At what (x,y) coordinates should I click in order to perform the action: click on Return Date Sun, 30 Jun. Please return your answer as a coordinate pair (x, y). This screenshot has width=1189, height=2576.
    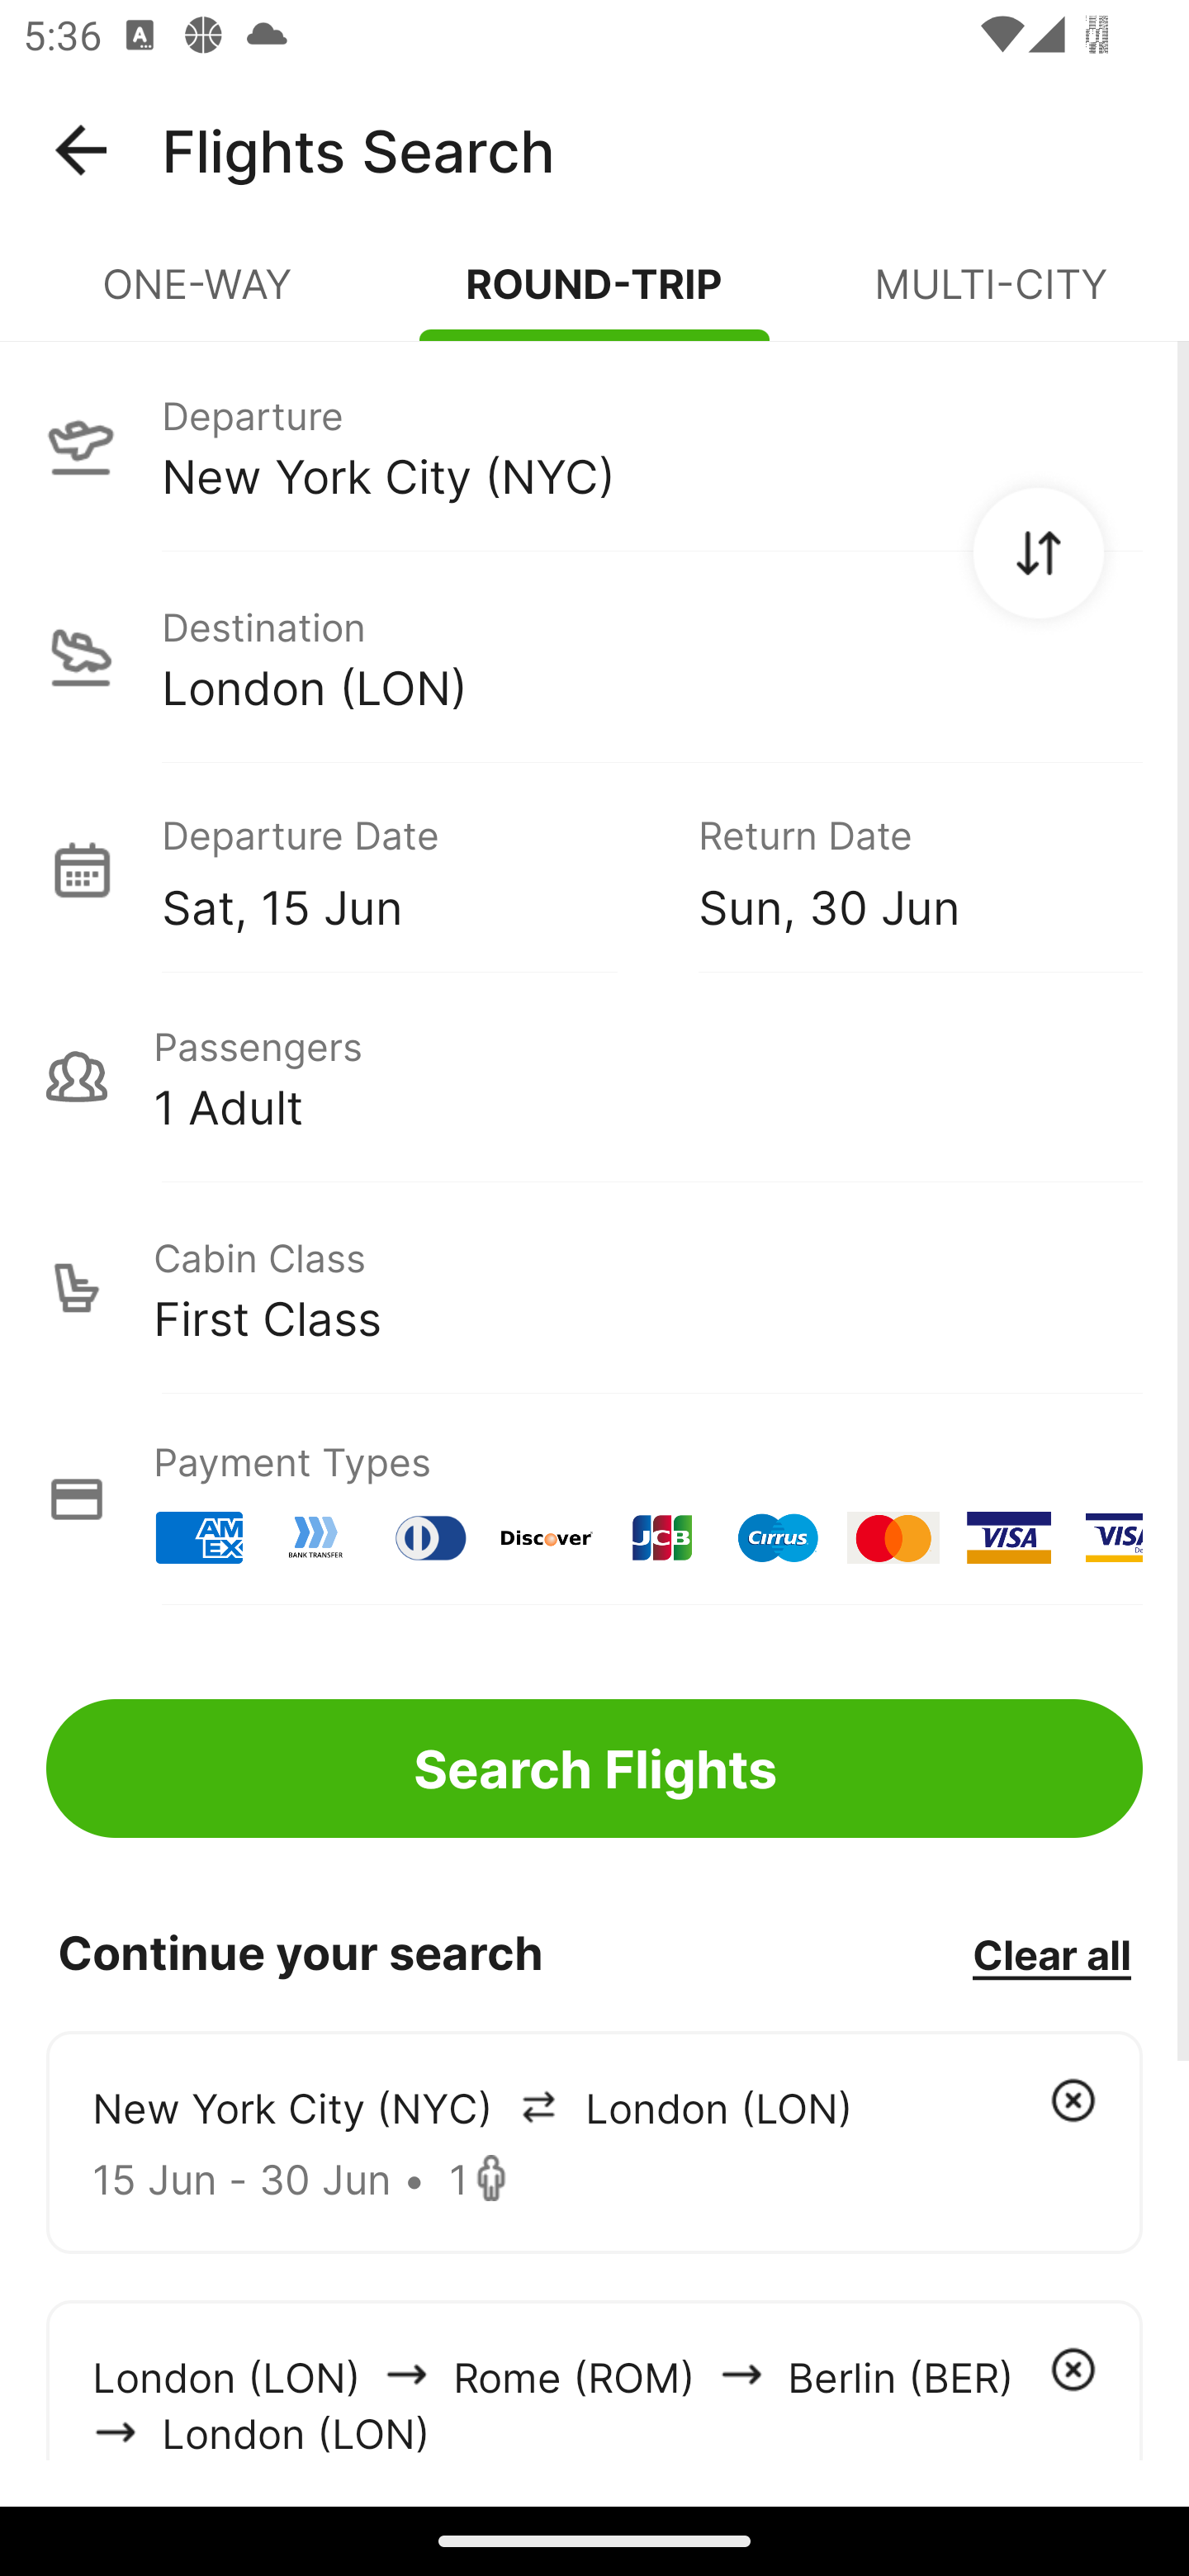
    Looking at the image, I should click on (897, 869).